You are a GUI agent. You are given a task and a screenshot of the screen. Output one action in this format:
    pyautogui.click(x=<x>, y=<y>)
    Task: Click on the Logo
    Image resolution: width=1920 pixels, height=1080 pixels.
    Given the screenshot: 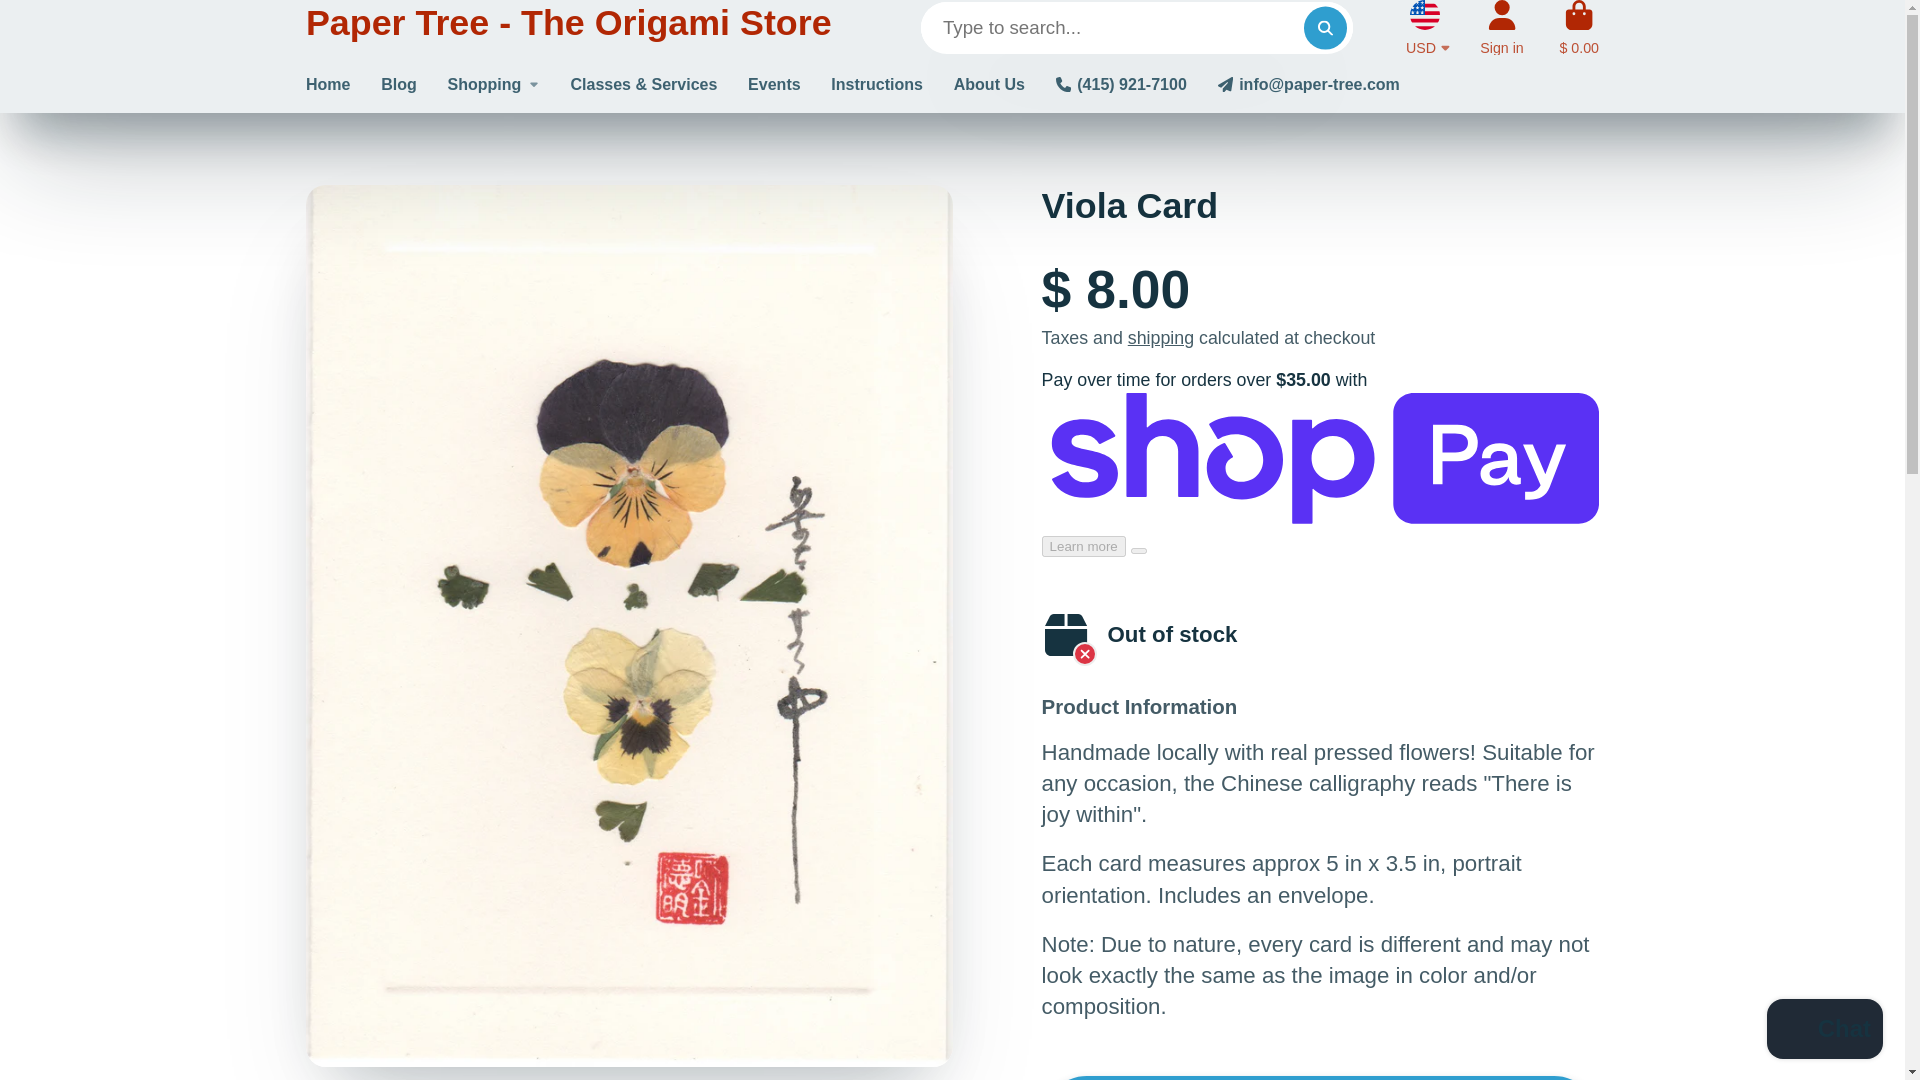 What is the action you would take?
    pyautogui.click(x=568, y=28)
    